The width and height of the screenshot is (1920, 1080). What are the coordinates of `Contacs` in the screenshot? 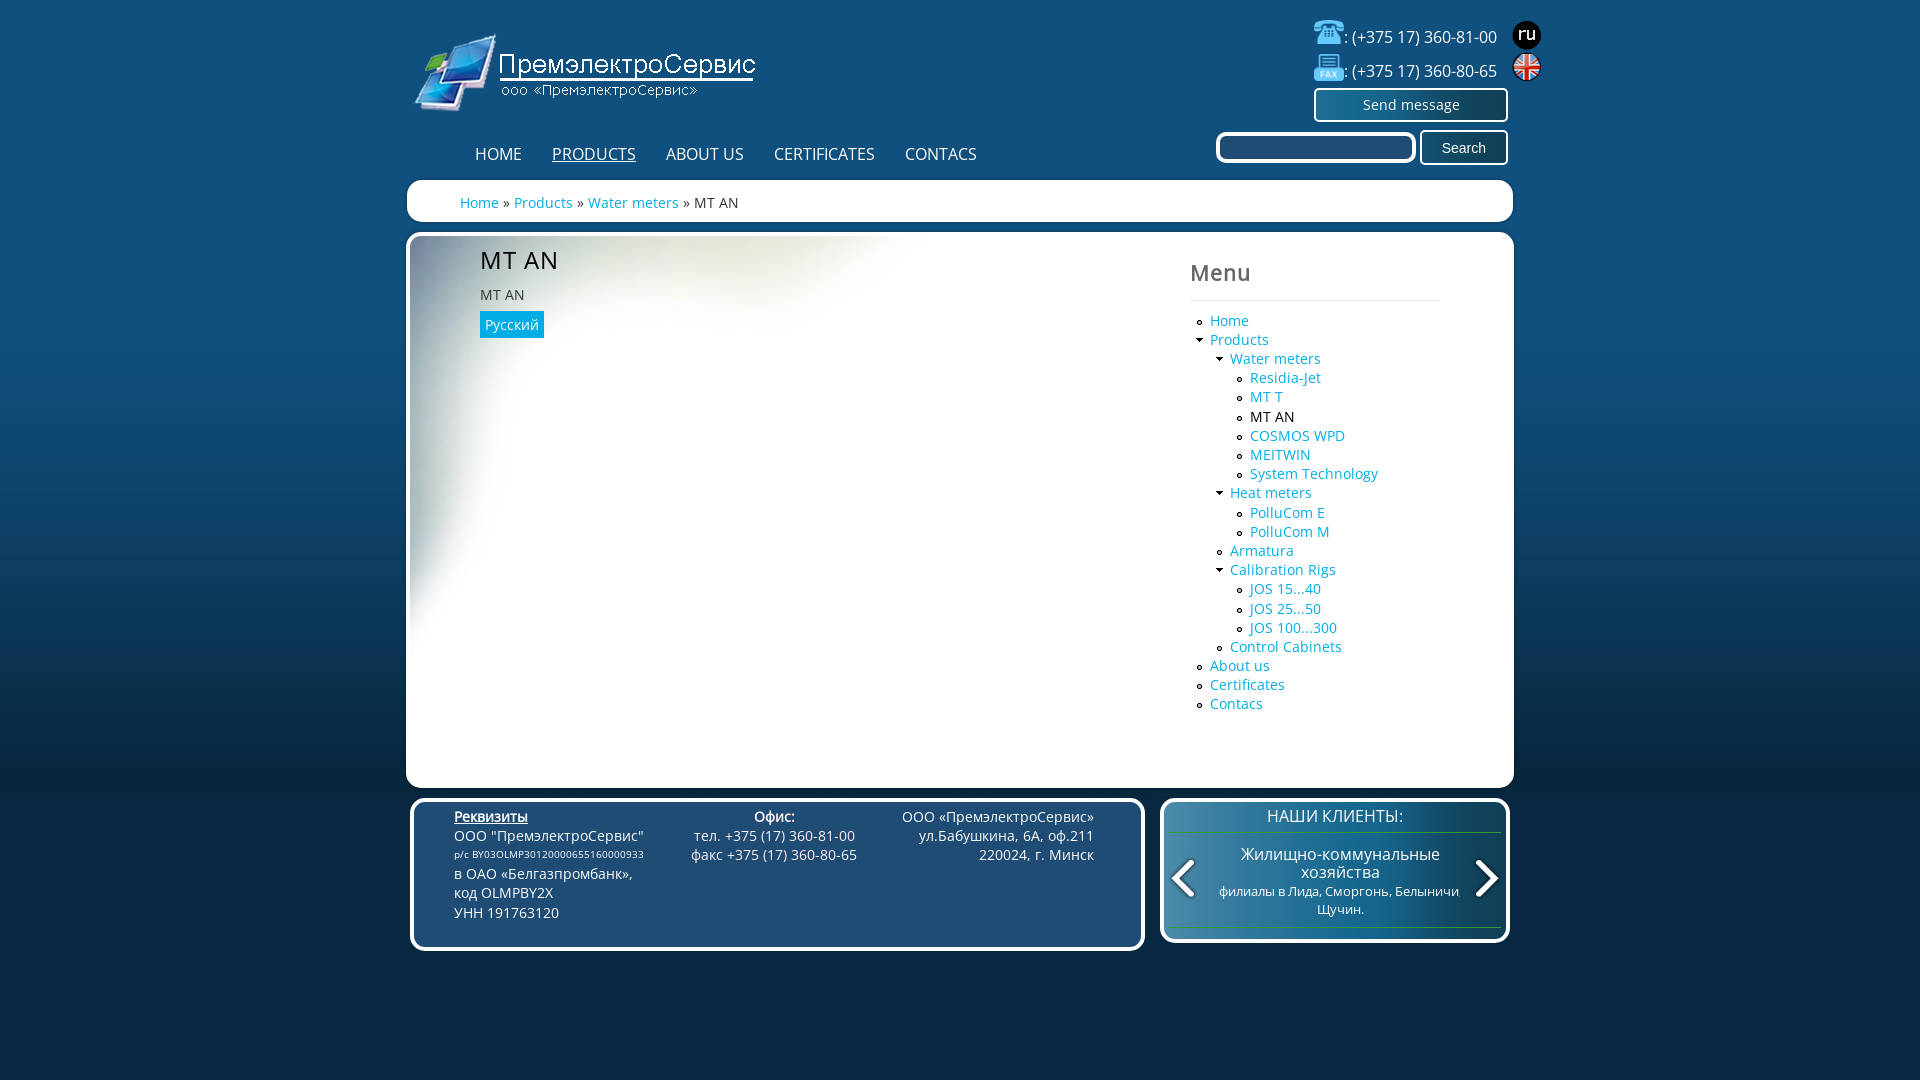 It's located at (1236, 704).